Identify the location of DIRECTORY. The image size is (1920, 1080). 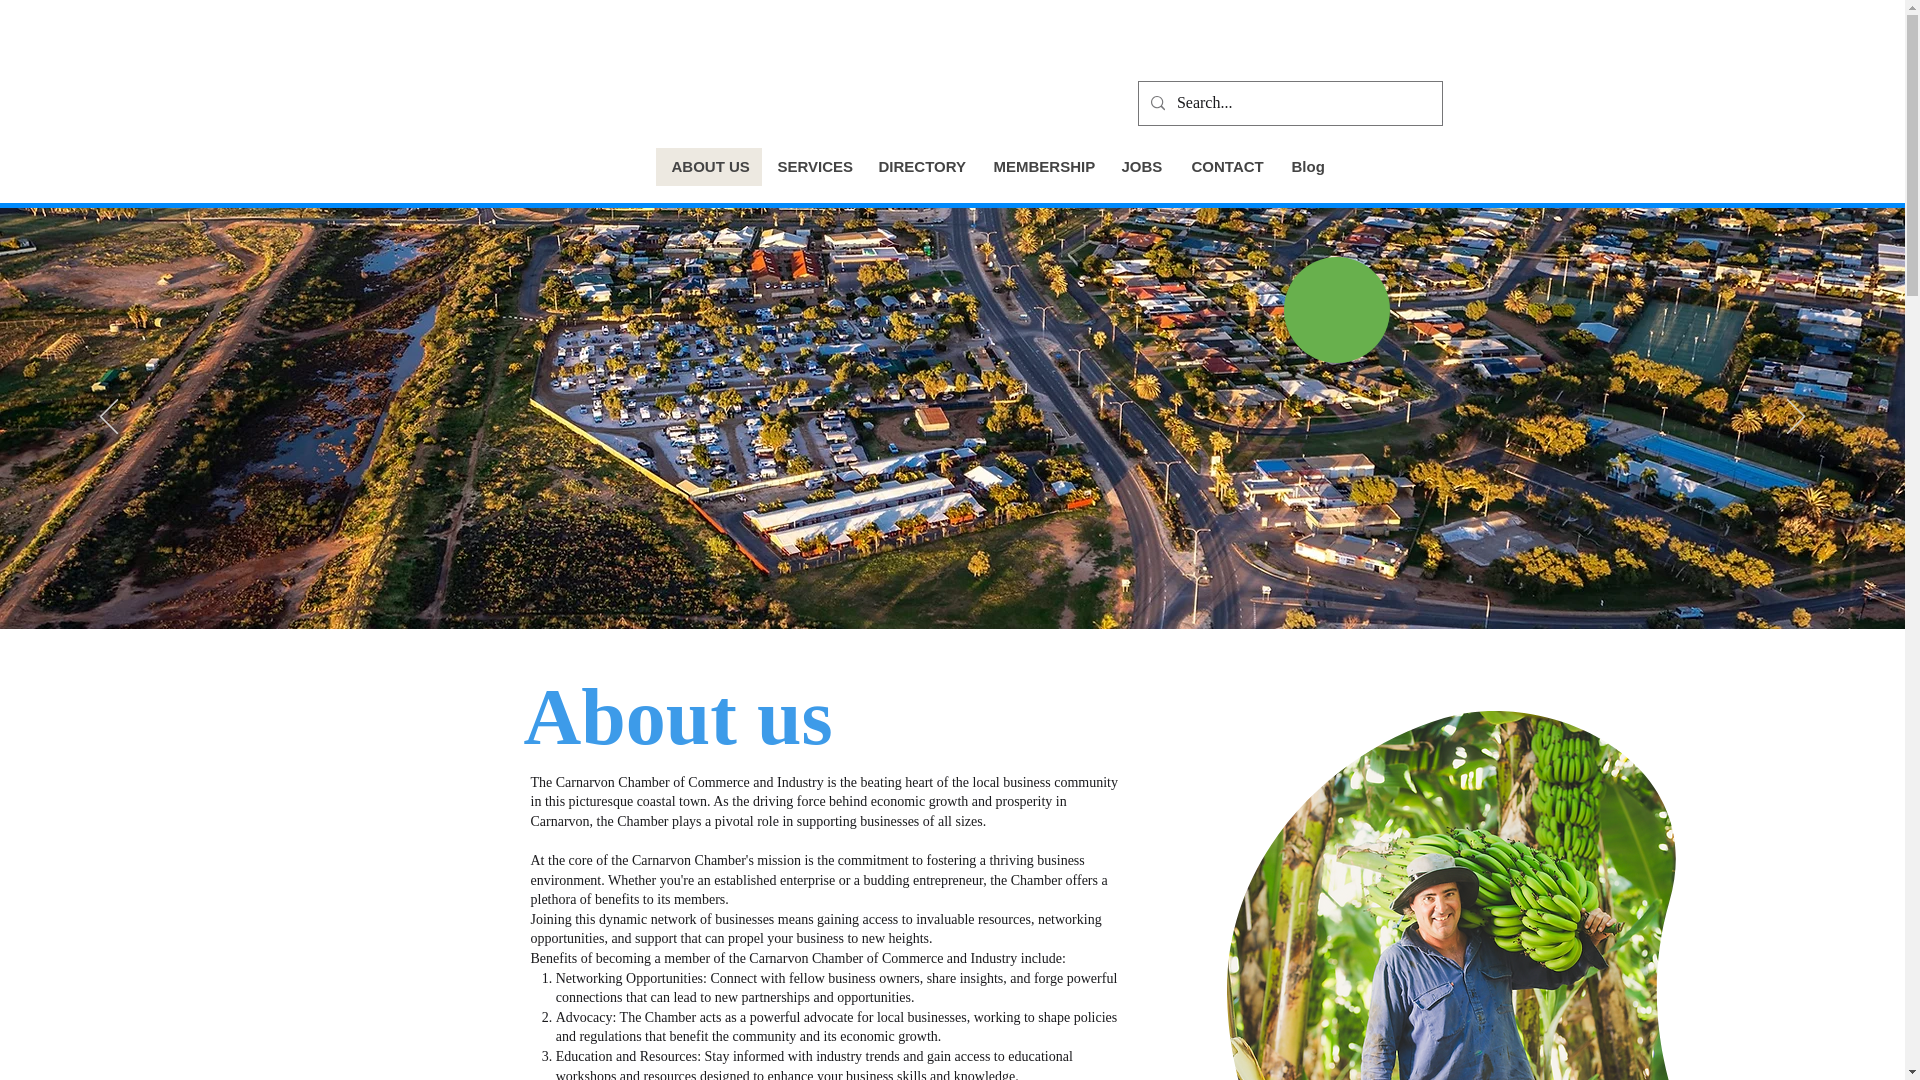
(920, 166).